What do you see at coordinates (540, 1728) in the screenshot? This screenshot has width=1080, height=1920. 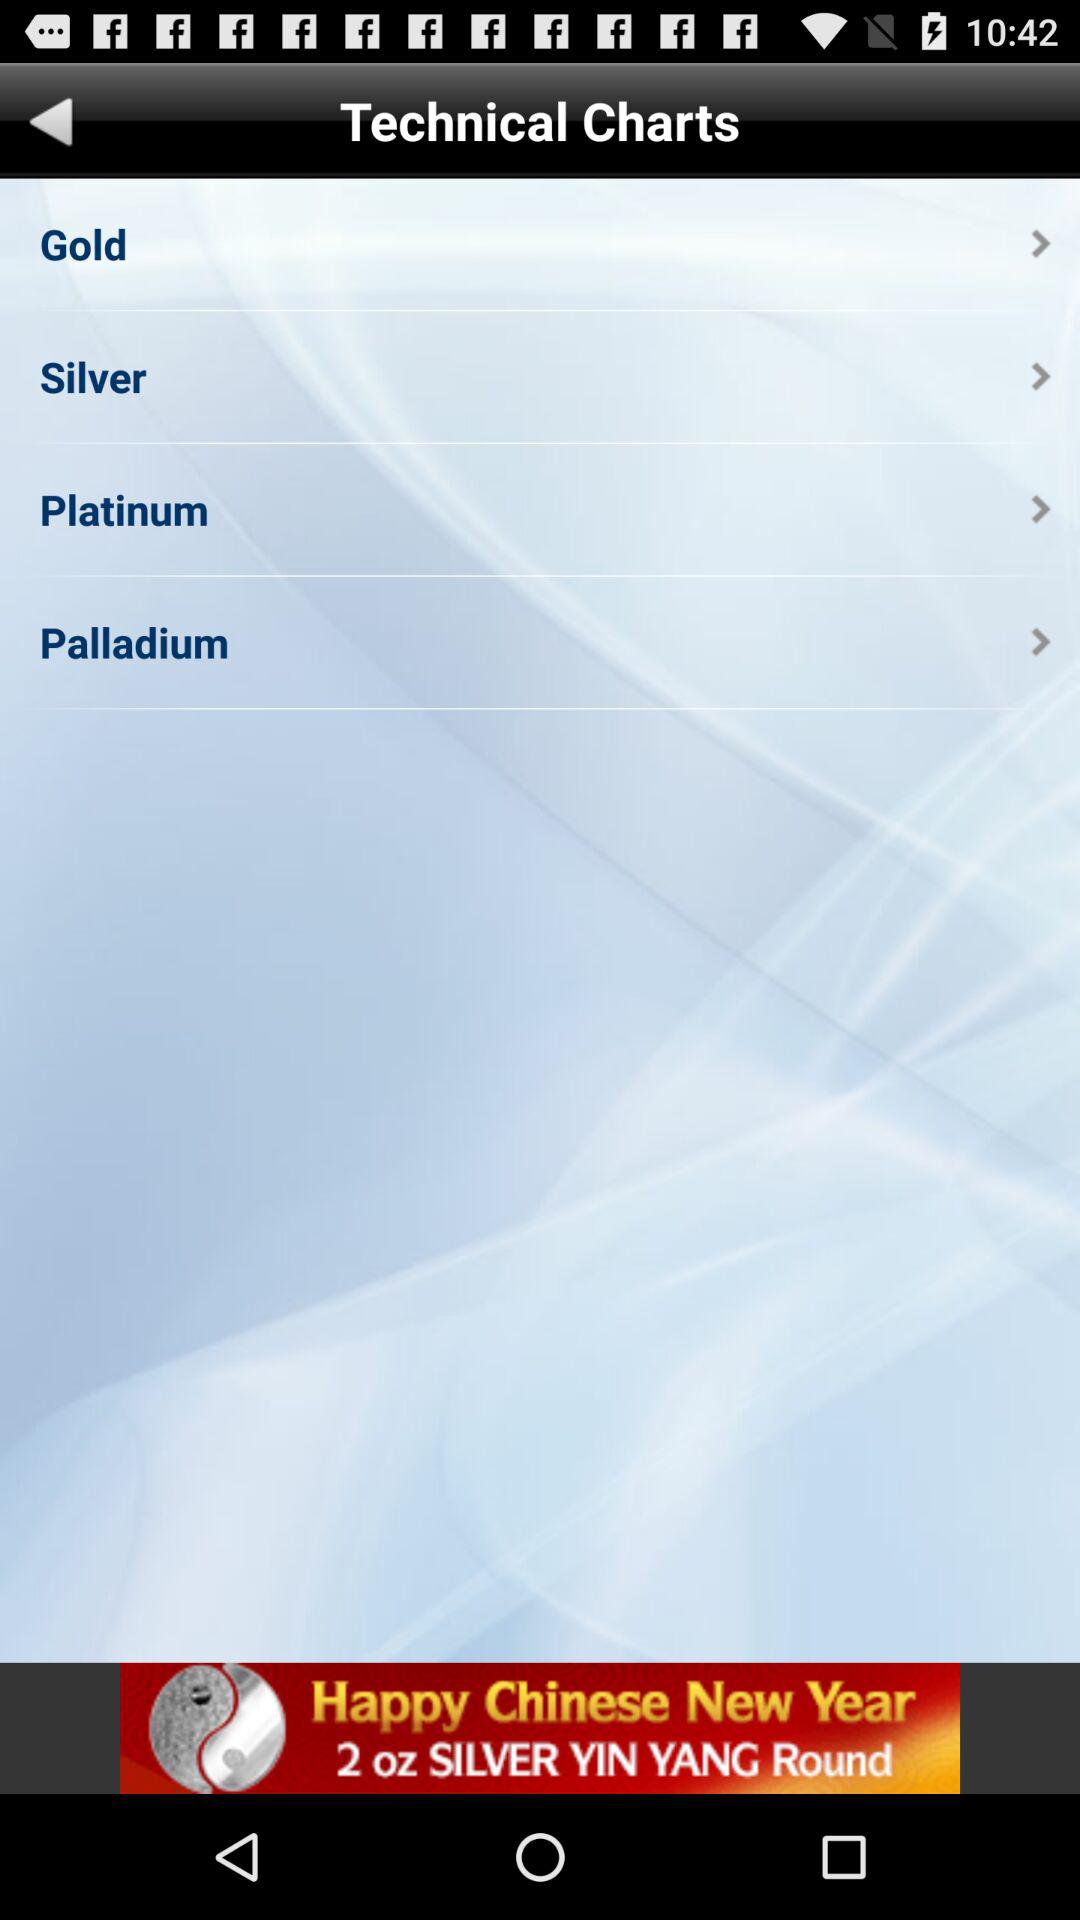 I see `click icon at the bottom` at bounding box center [540, 1728].